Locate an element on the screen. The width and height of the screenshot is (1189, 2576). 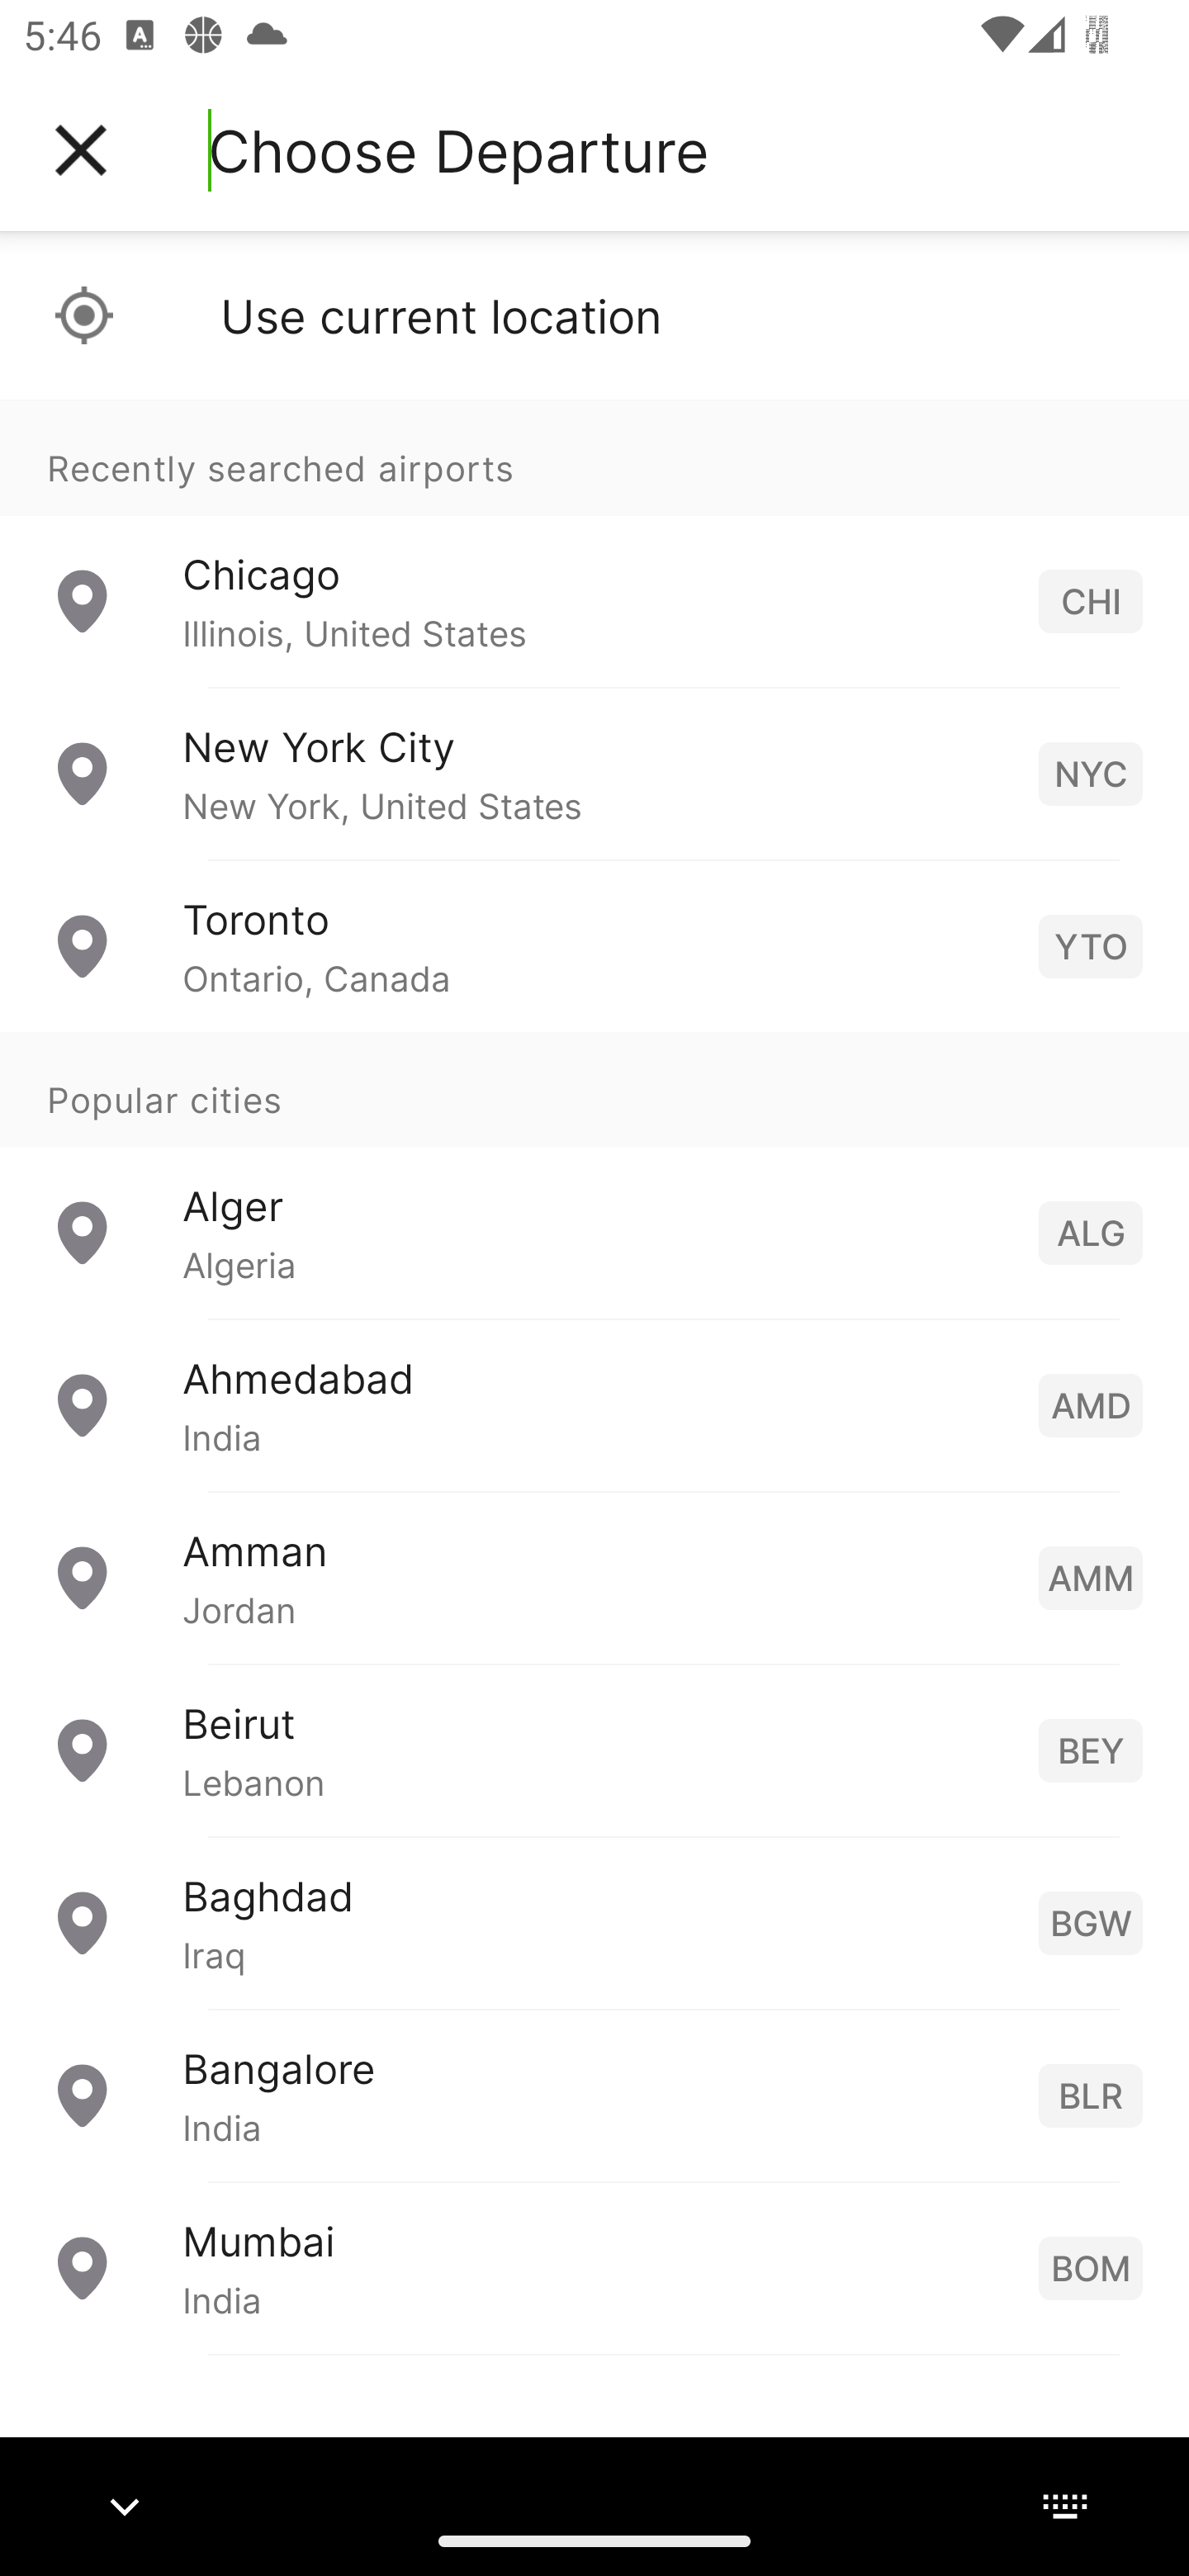
Choose Departure is located at coordinates (458, 150).